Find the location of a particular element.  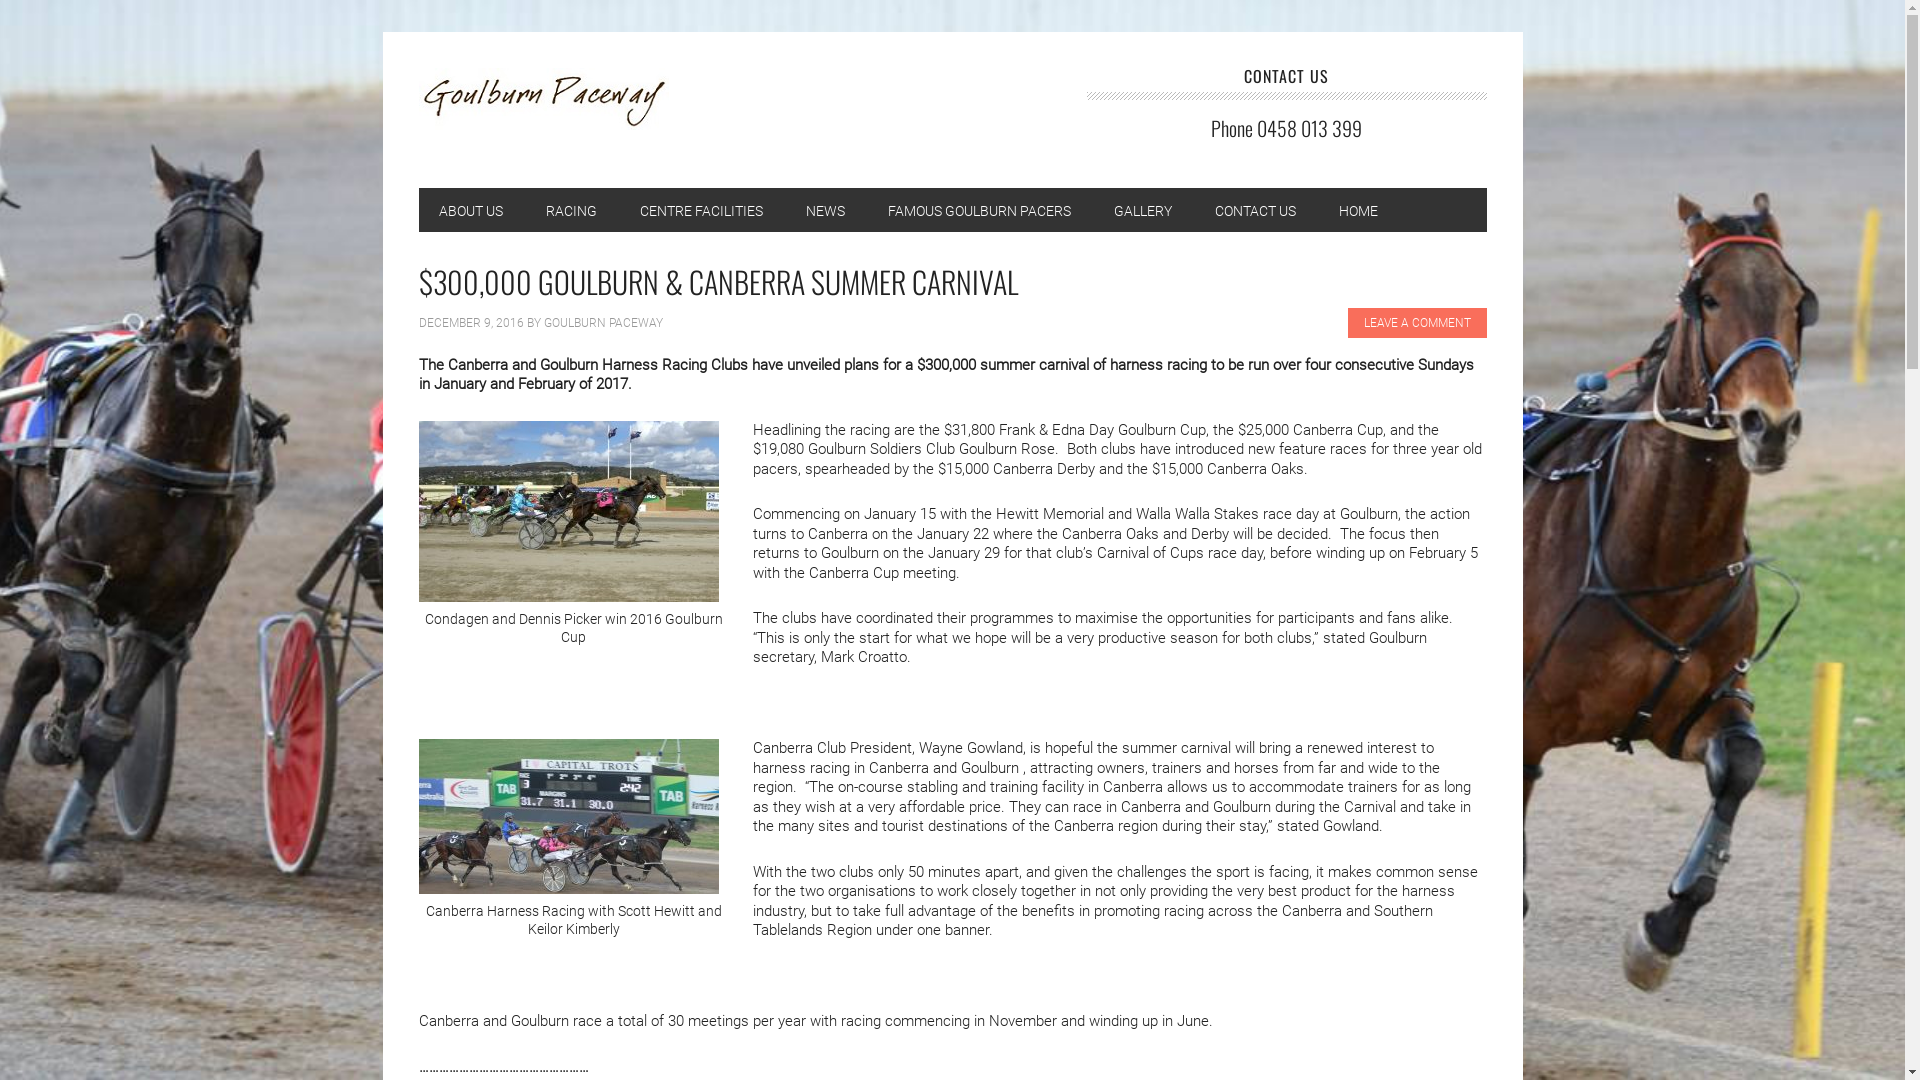

GALLERY is located at coordinates (1143, 210).